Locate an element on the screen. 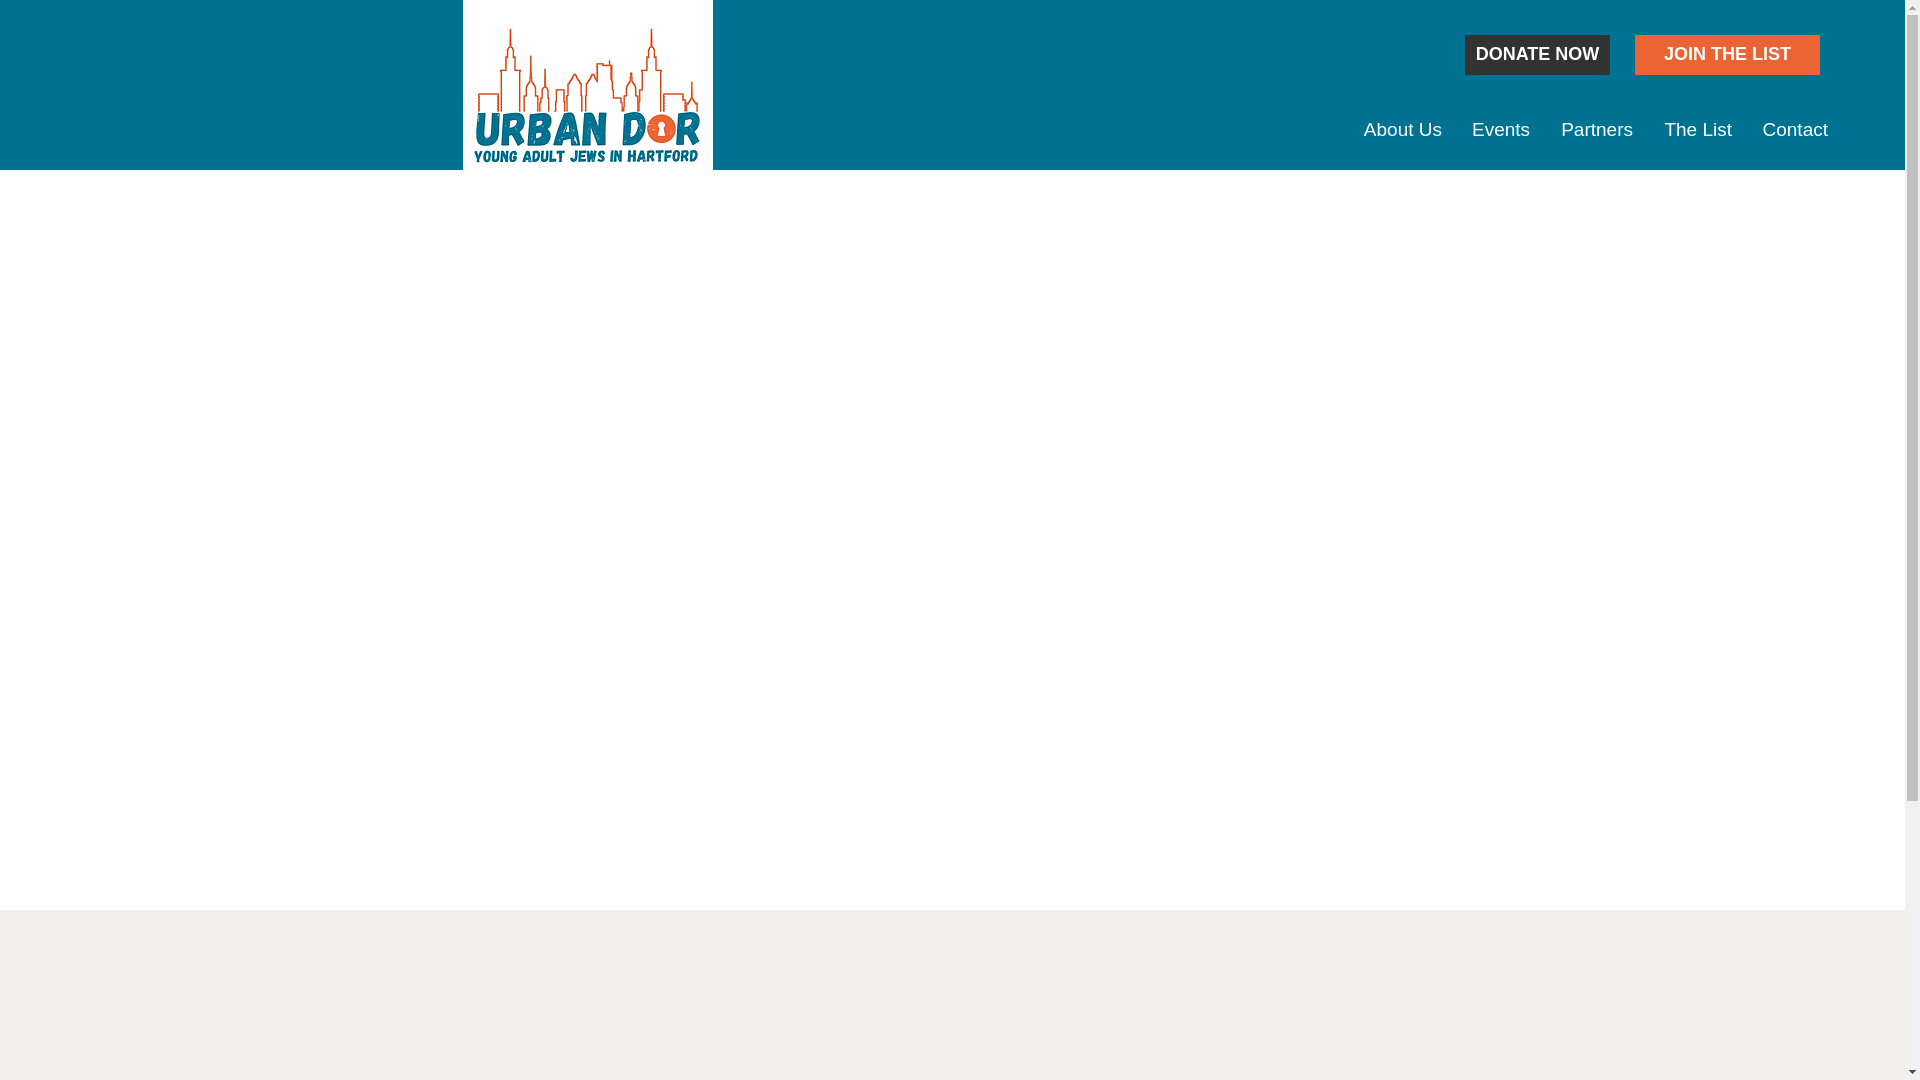  The List is located at coordinates (1697, 129).